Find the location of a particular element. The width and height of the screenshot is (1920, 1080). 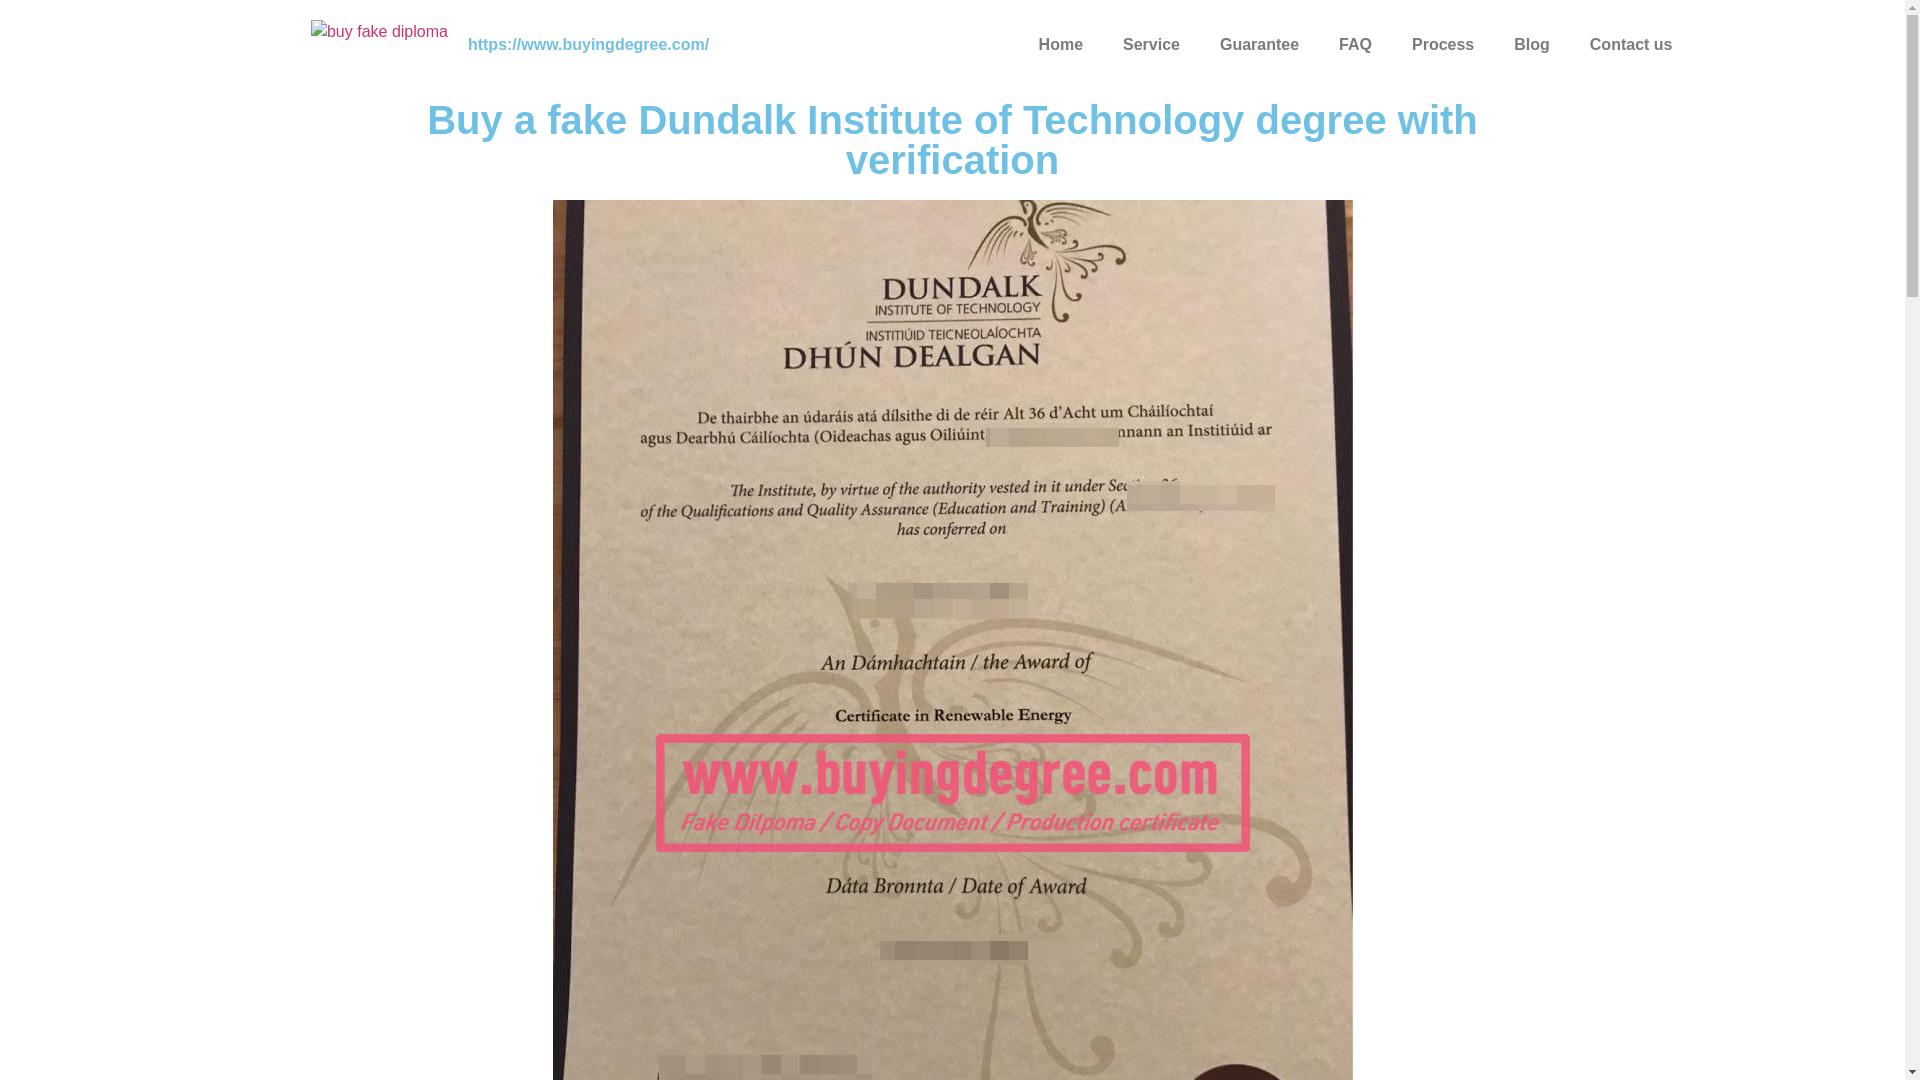

Guarantee is located at coordinates (1260, 44).